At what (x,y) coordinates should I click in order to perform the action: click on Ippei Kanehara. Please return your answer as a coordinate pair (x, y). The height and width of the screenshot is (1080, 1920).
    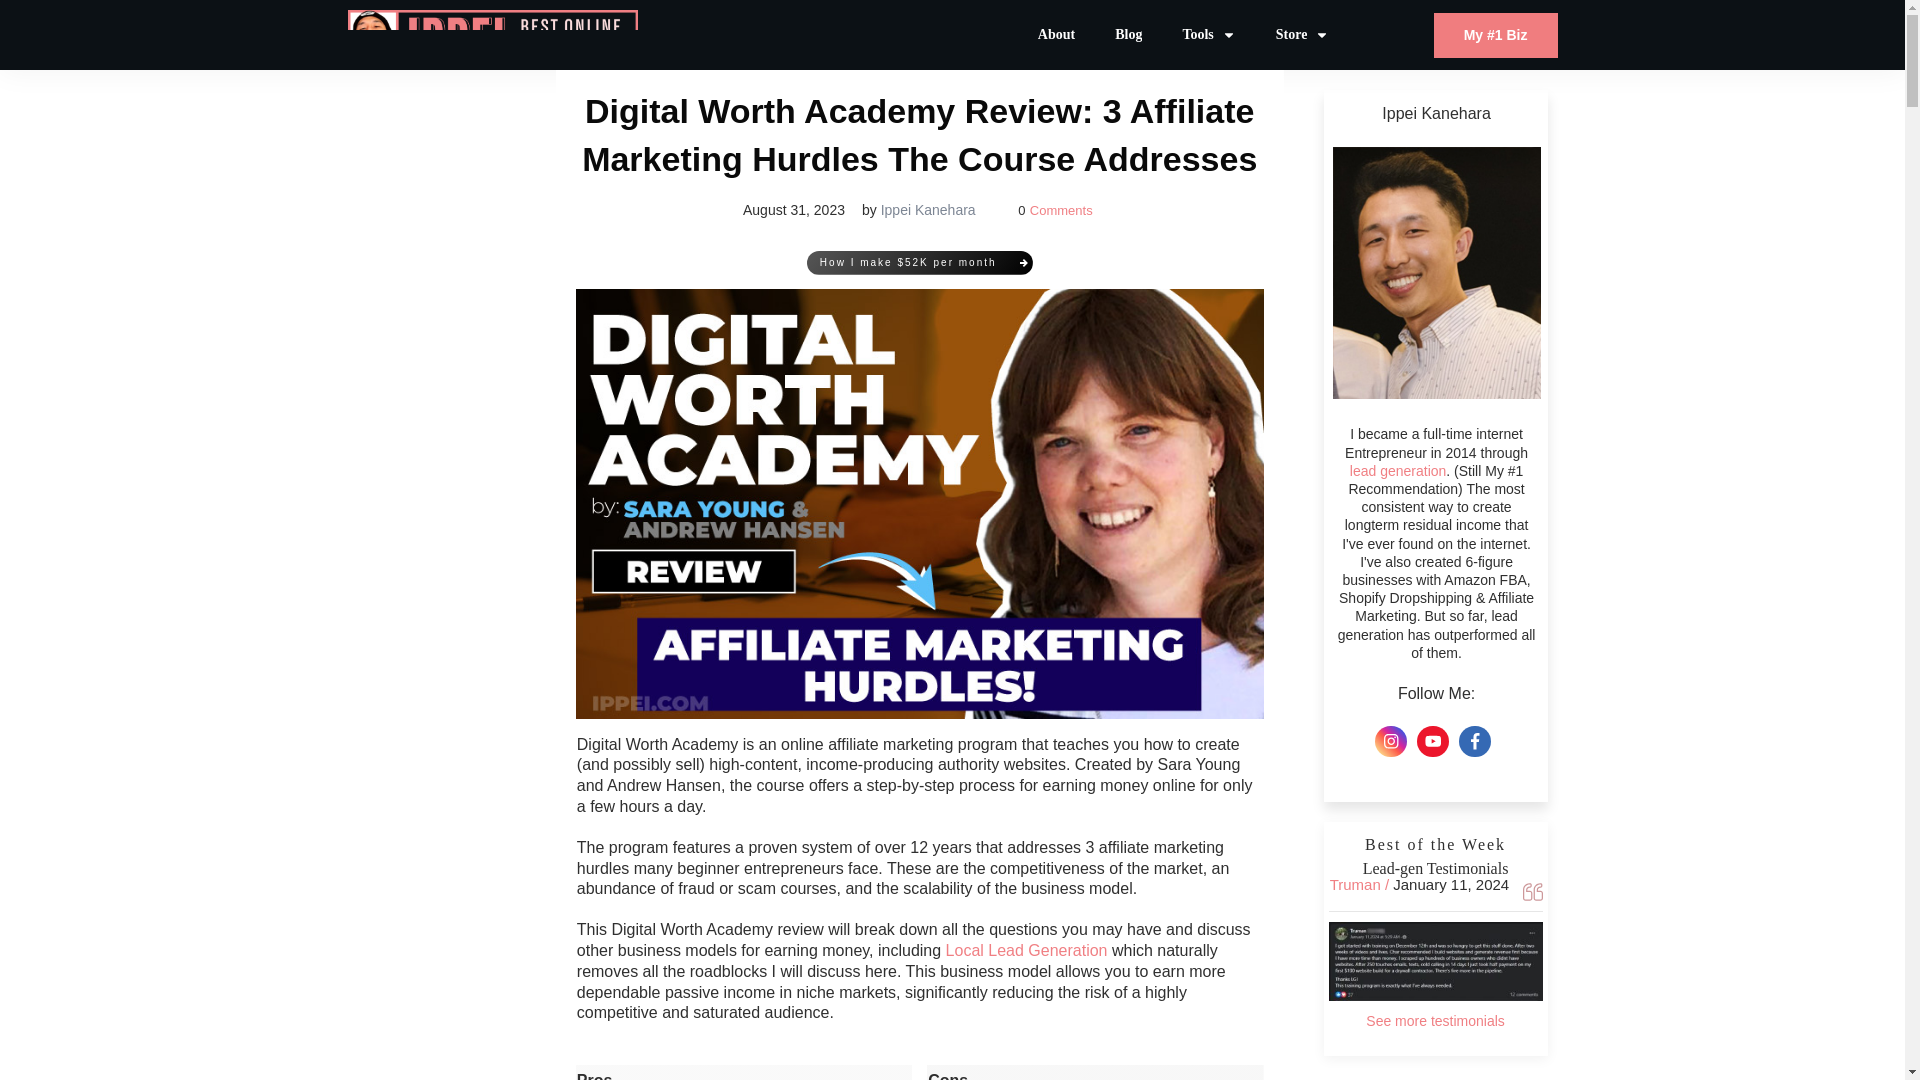
    Looking at the image, I should click on (928, 210).